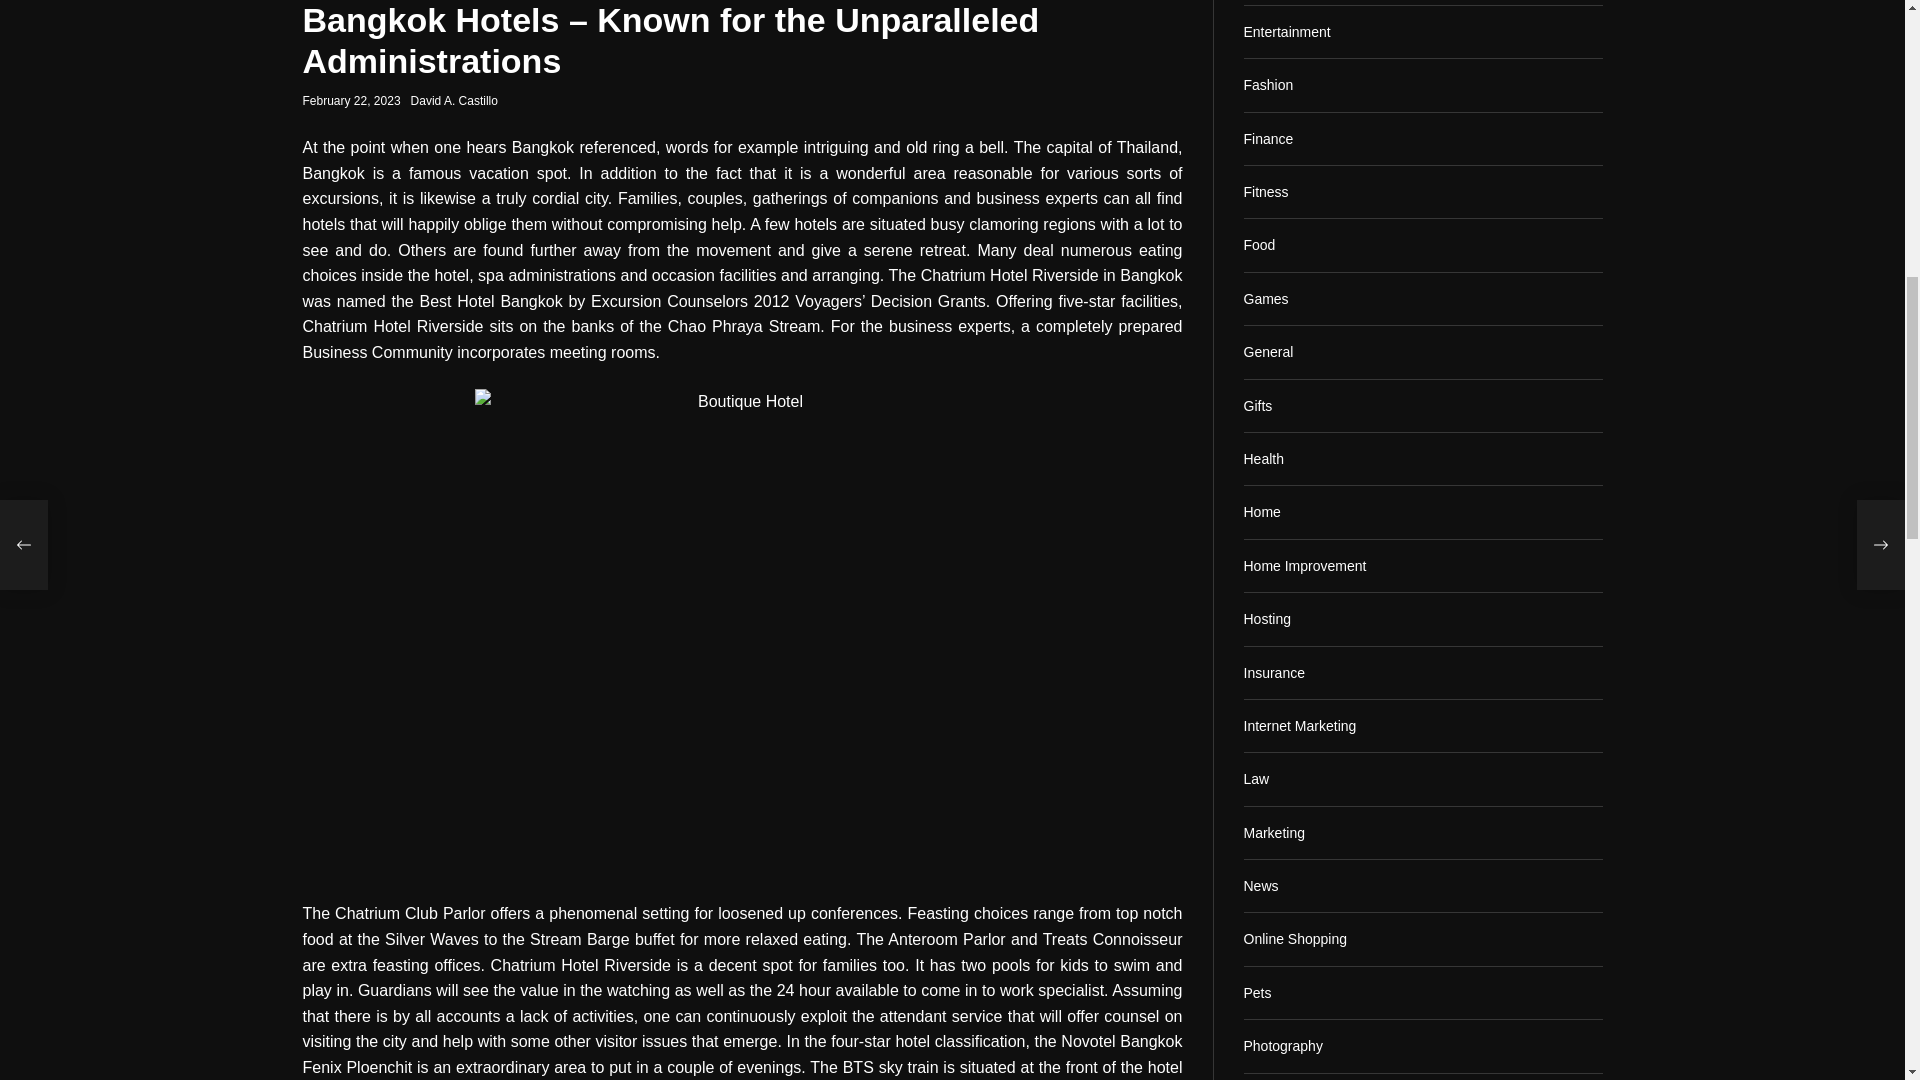  Describe the element at coordinates (810, 882) in the screenshot. I see `David A. Castillo` at that location.